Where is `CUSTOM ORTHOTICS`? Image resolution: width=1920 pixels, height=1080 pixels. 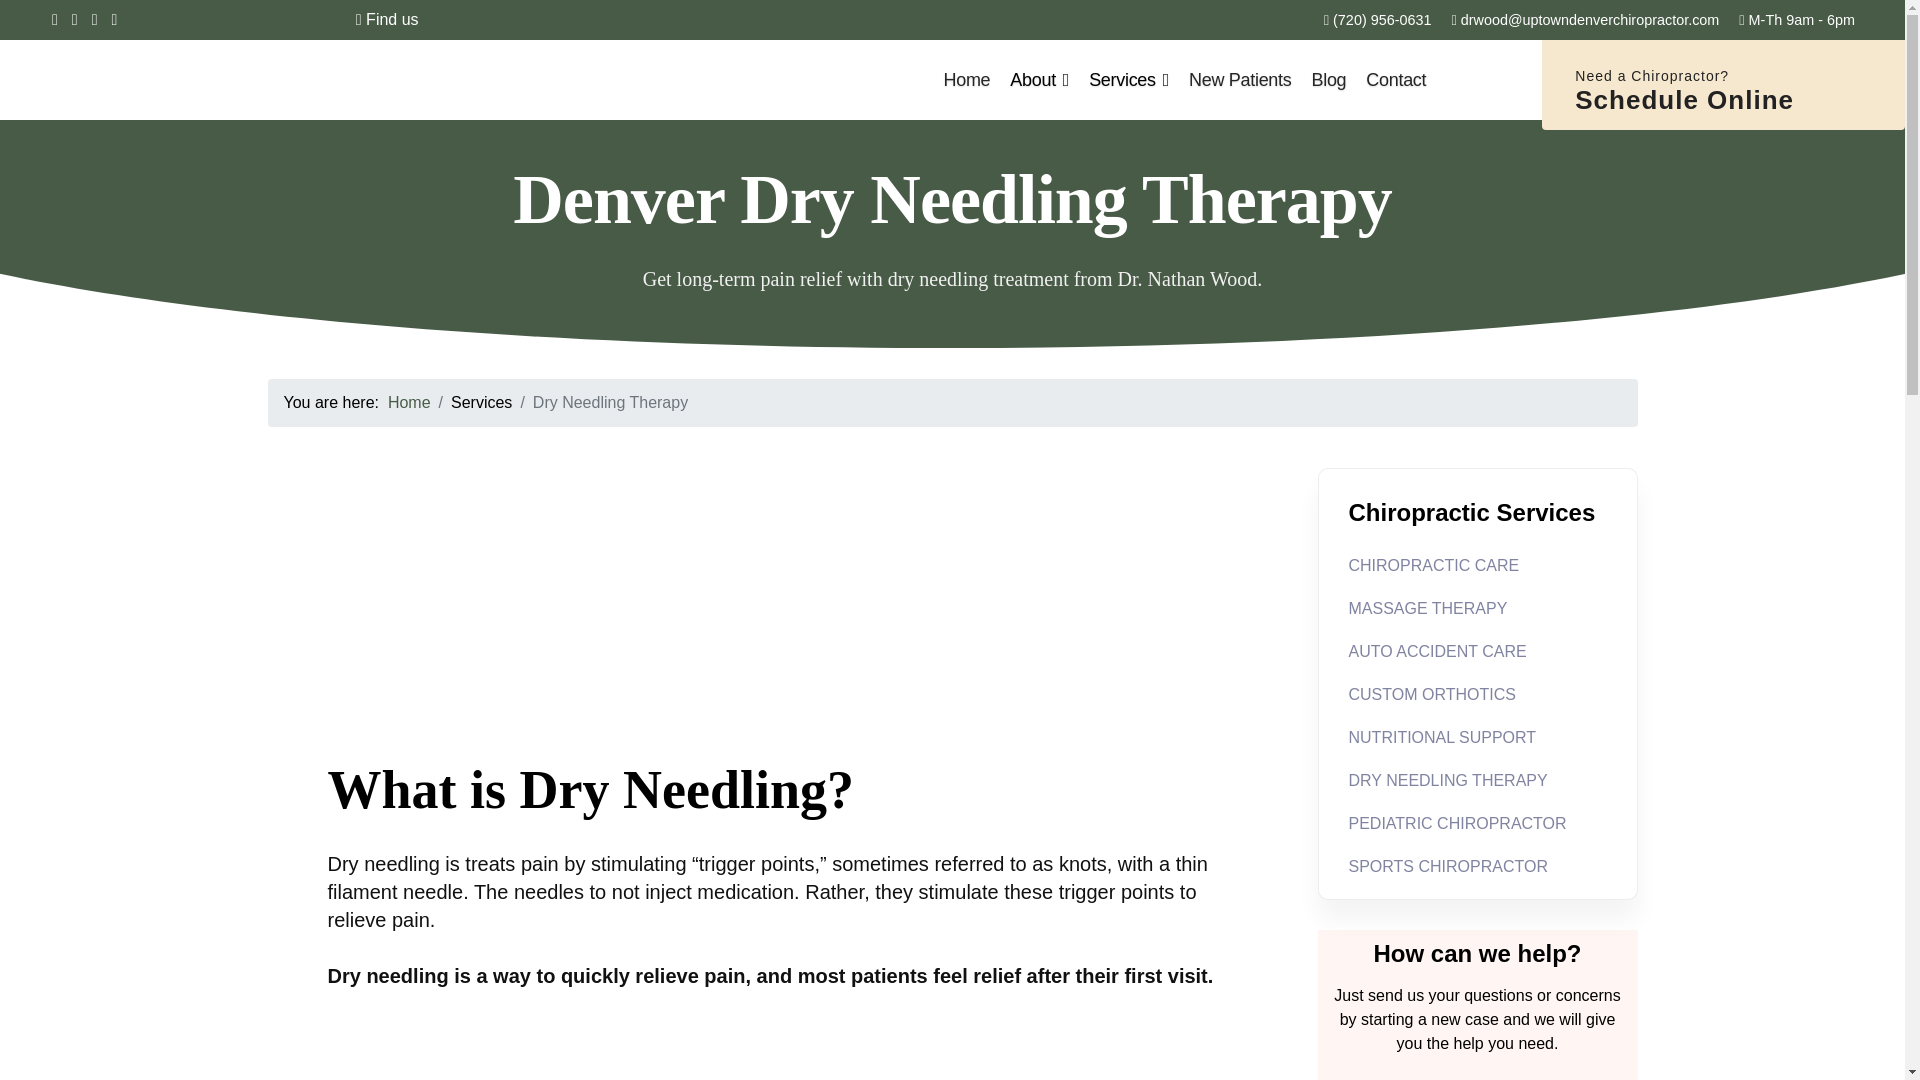 CUSTOM ORTHOTICS is located at coordinates (1476, 692).